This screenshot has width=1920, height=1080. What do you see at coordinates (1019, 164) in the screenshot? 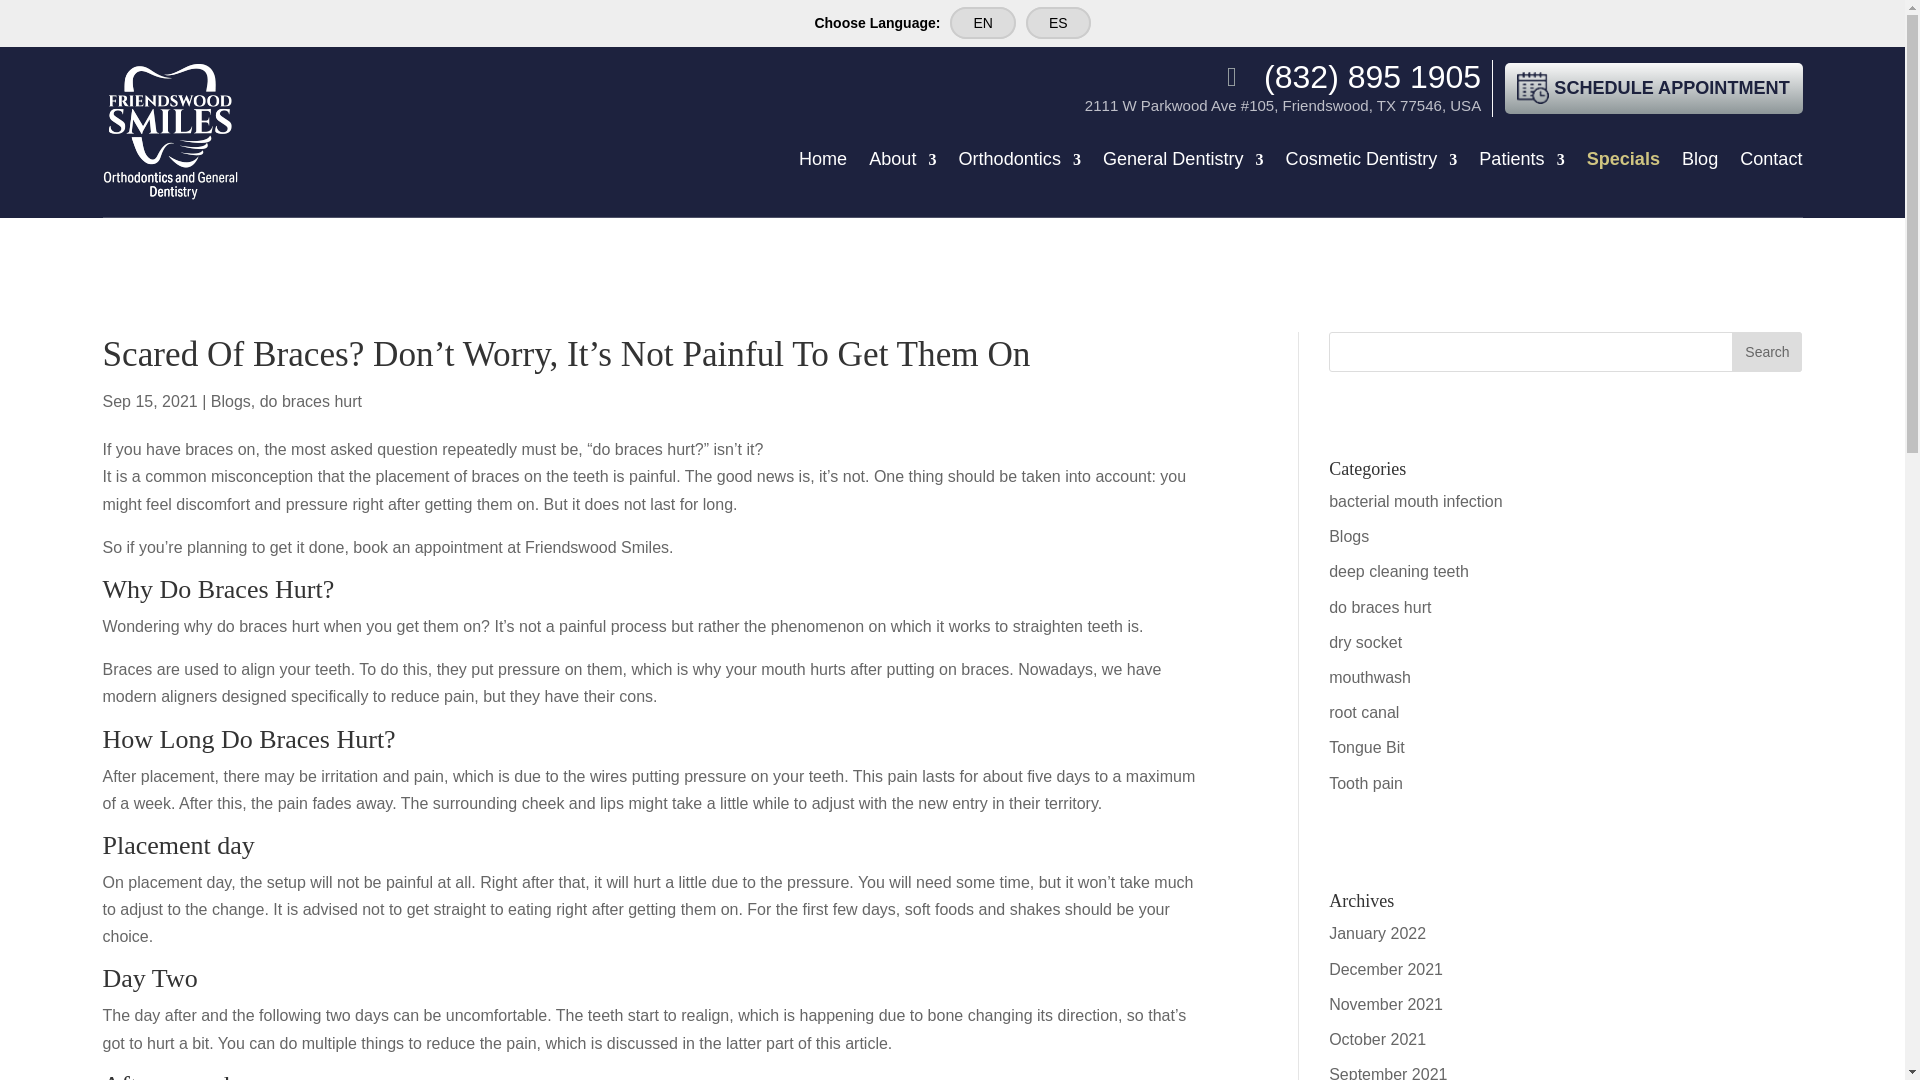
I see `Orthodontics` at bounding box center [1019, 164].